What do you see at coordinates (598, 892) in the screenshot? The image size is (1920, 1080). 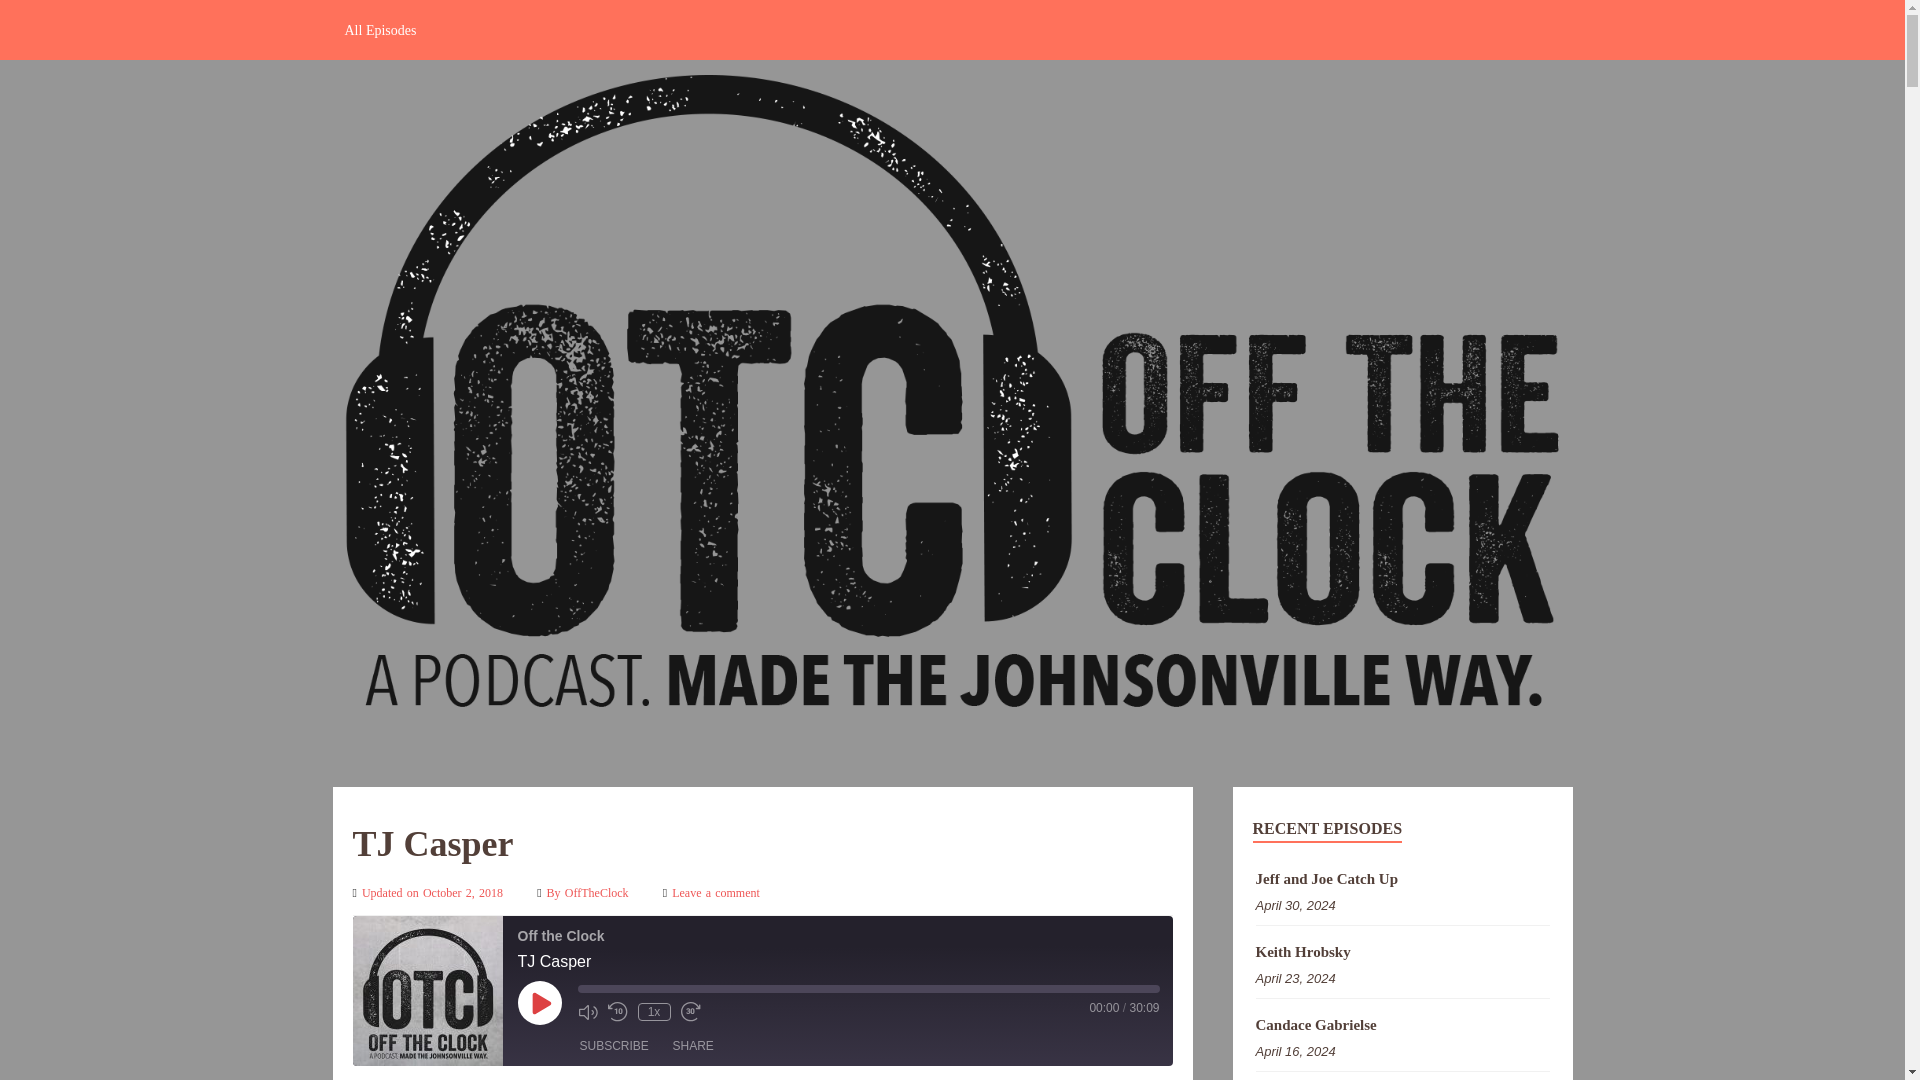 I see `OffTheClock` at bounding box center [598, 892].